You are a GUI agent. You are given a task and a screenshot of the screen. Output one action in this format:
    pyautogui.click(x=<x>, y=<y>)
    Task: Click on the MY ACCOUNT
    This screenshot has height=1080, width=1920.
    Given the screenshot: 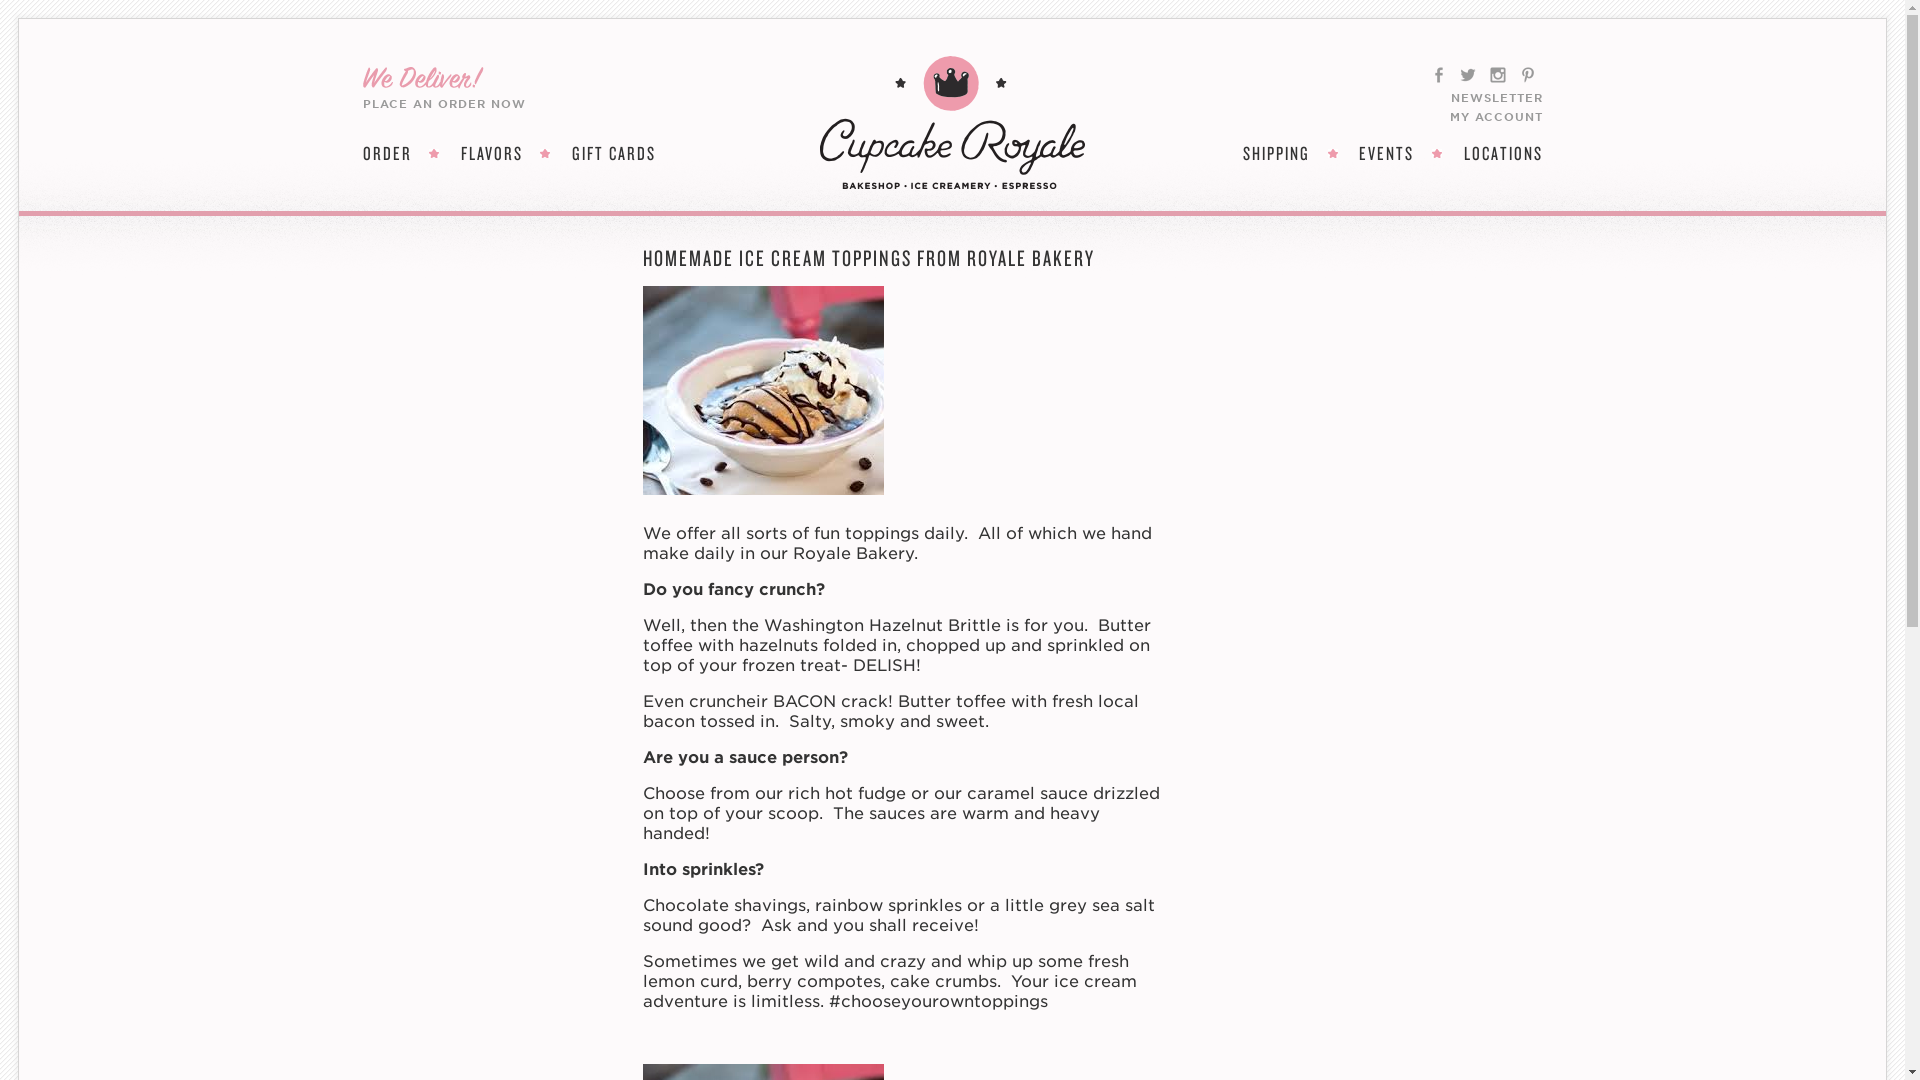 What is the action you would take?
    pyautogui.click(x=1496, y=117)
    